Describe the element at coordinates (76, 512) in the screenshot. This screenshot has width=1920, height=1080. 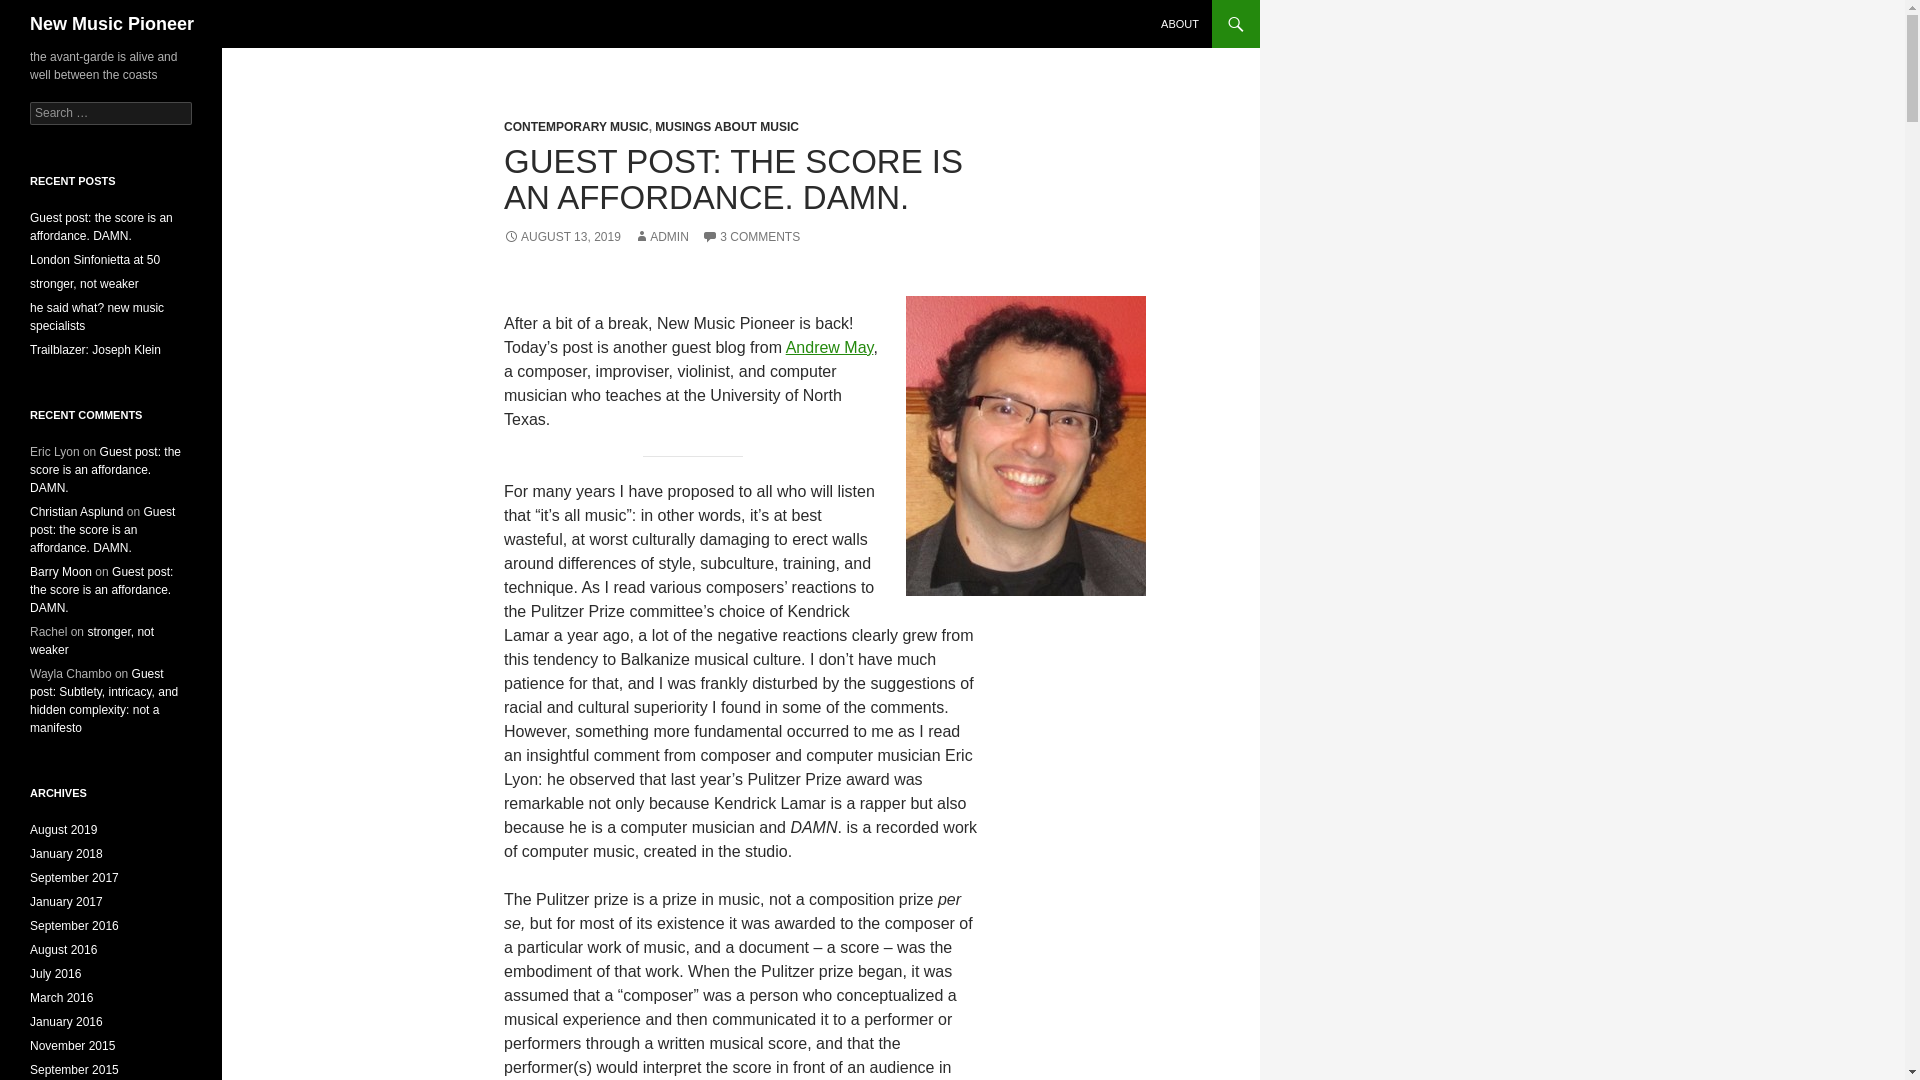
I see `Christian Asplund` at that location.